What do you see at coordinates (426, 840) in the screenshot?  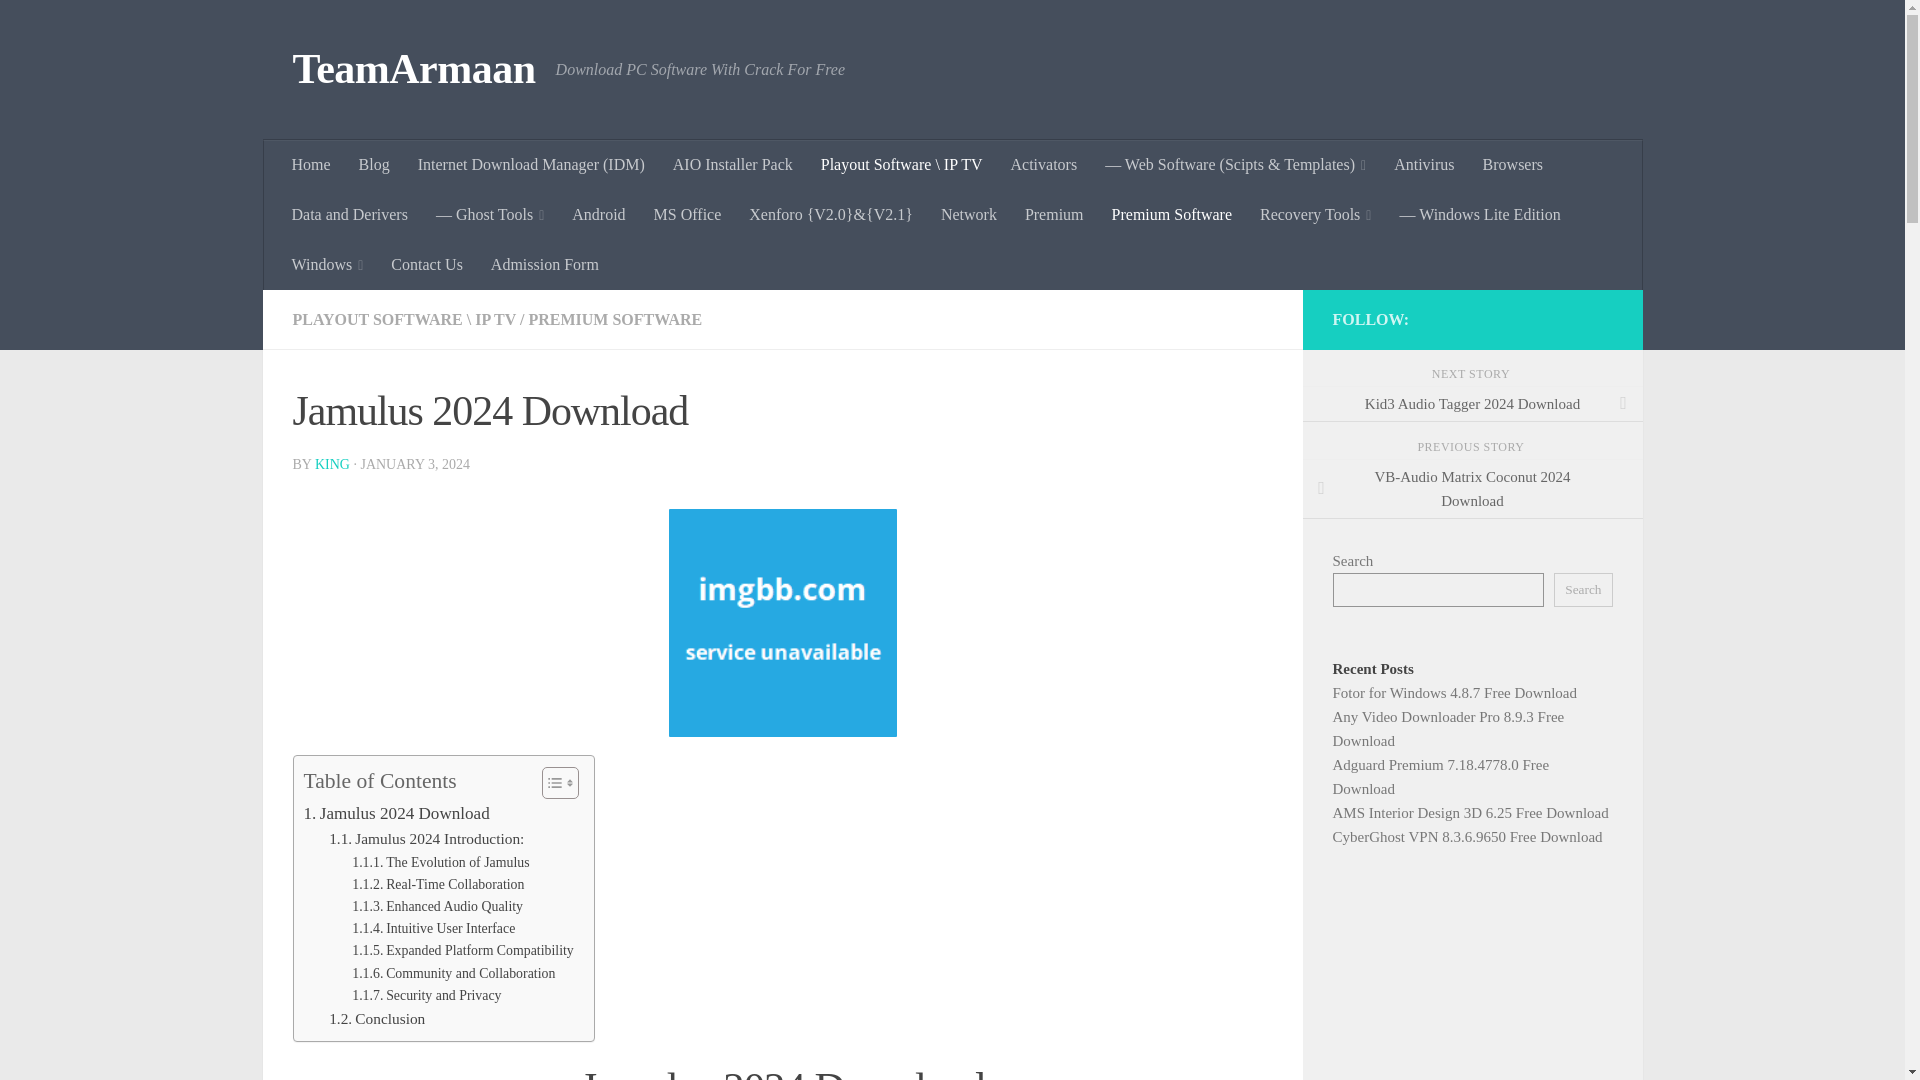 I see `Jamulus 2024 Introduction:` at bounding box center [426, 840].